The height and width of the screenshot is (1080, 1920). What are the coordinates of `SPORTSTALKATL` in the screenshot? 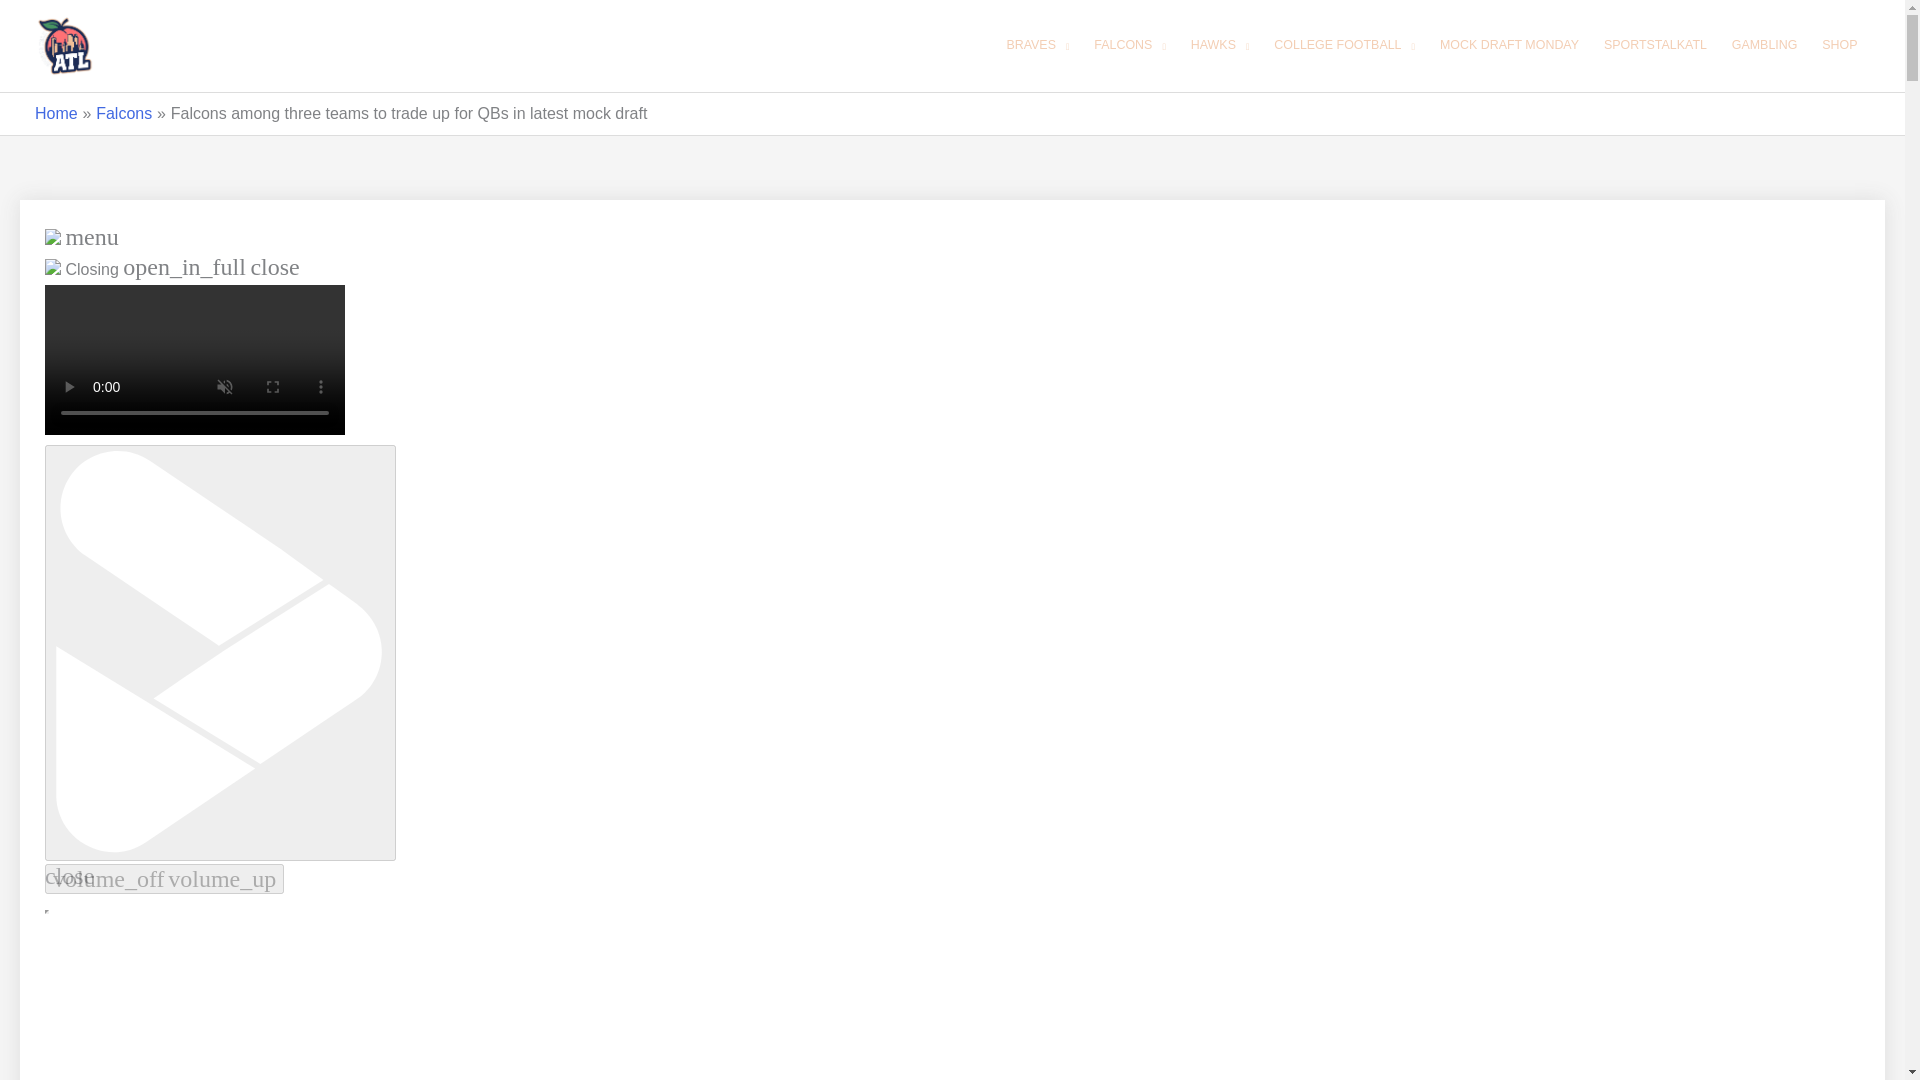 It's located at (1654, 46).